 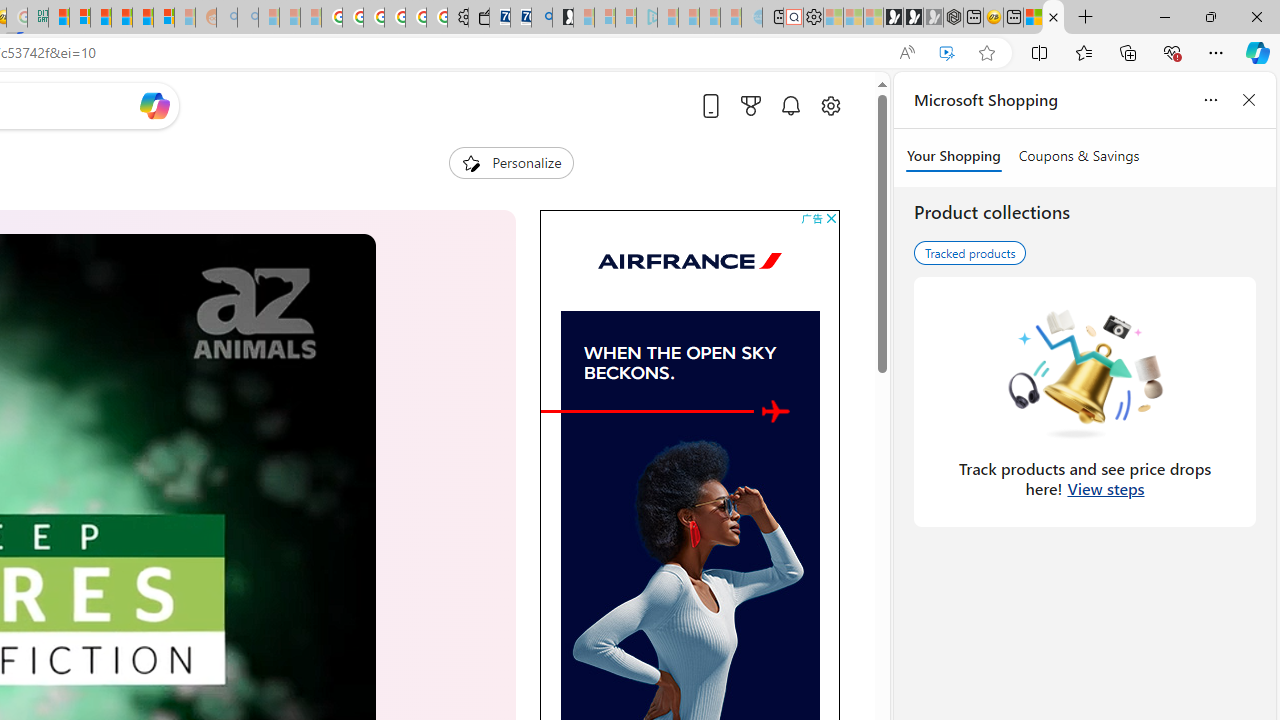 What do you see at coordinates (752, 18) in the screenshot?
I see `Home | Sky Blue Bikes - Sky Blue Bikes - Sleeping` at bounding box center [752, 18].